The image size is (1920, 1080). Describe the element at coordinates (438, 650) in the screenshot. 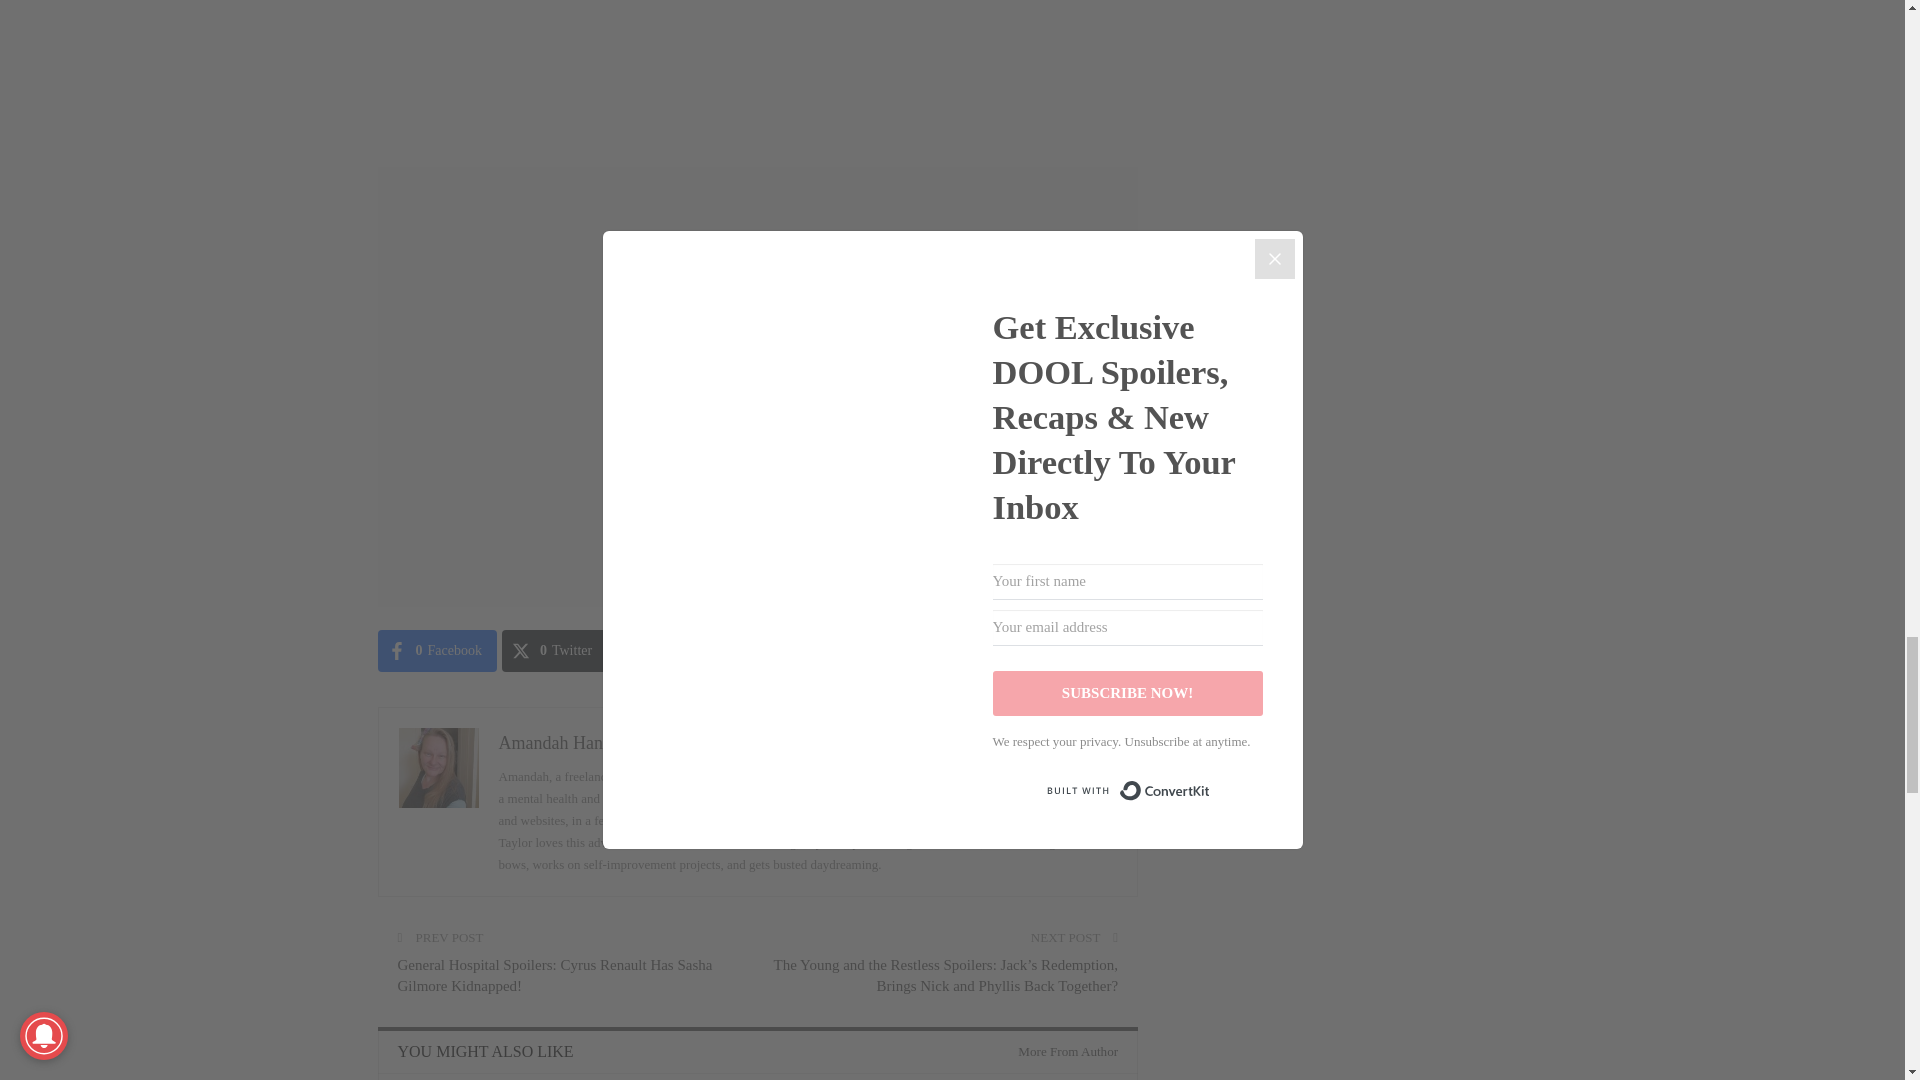

I see `Share on Facebook` at that location.